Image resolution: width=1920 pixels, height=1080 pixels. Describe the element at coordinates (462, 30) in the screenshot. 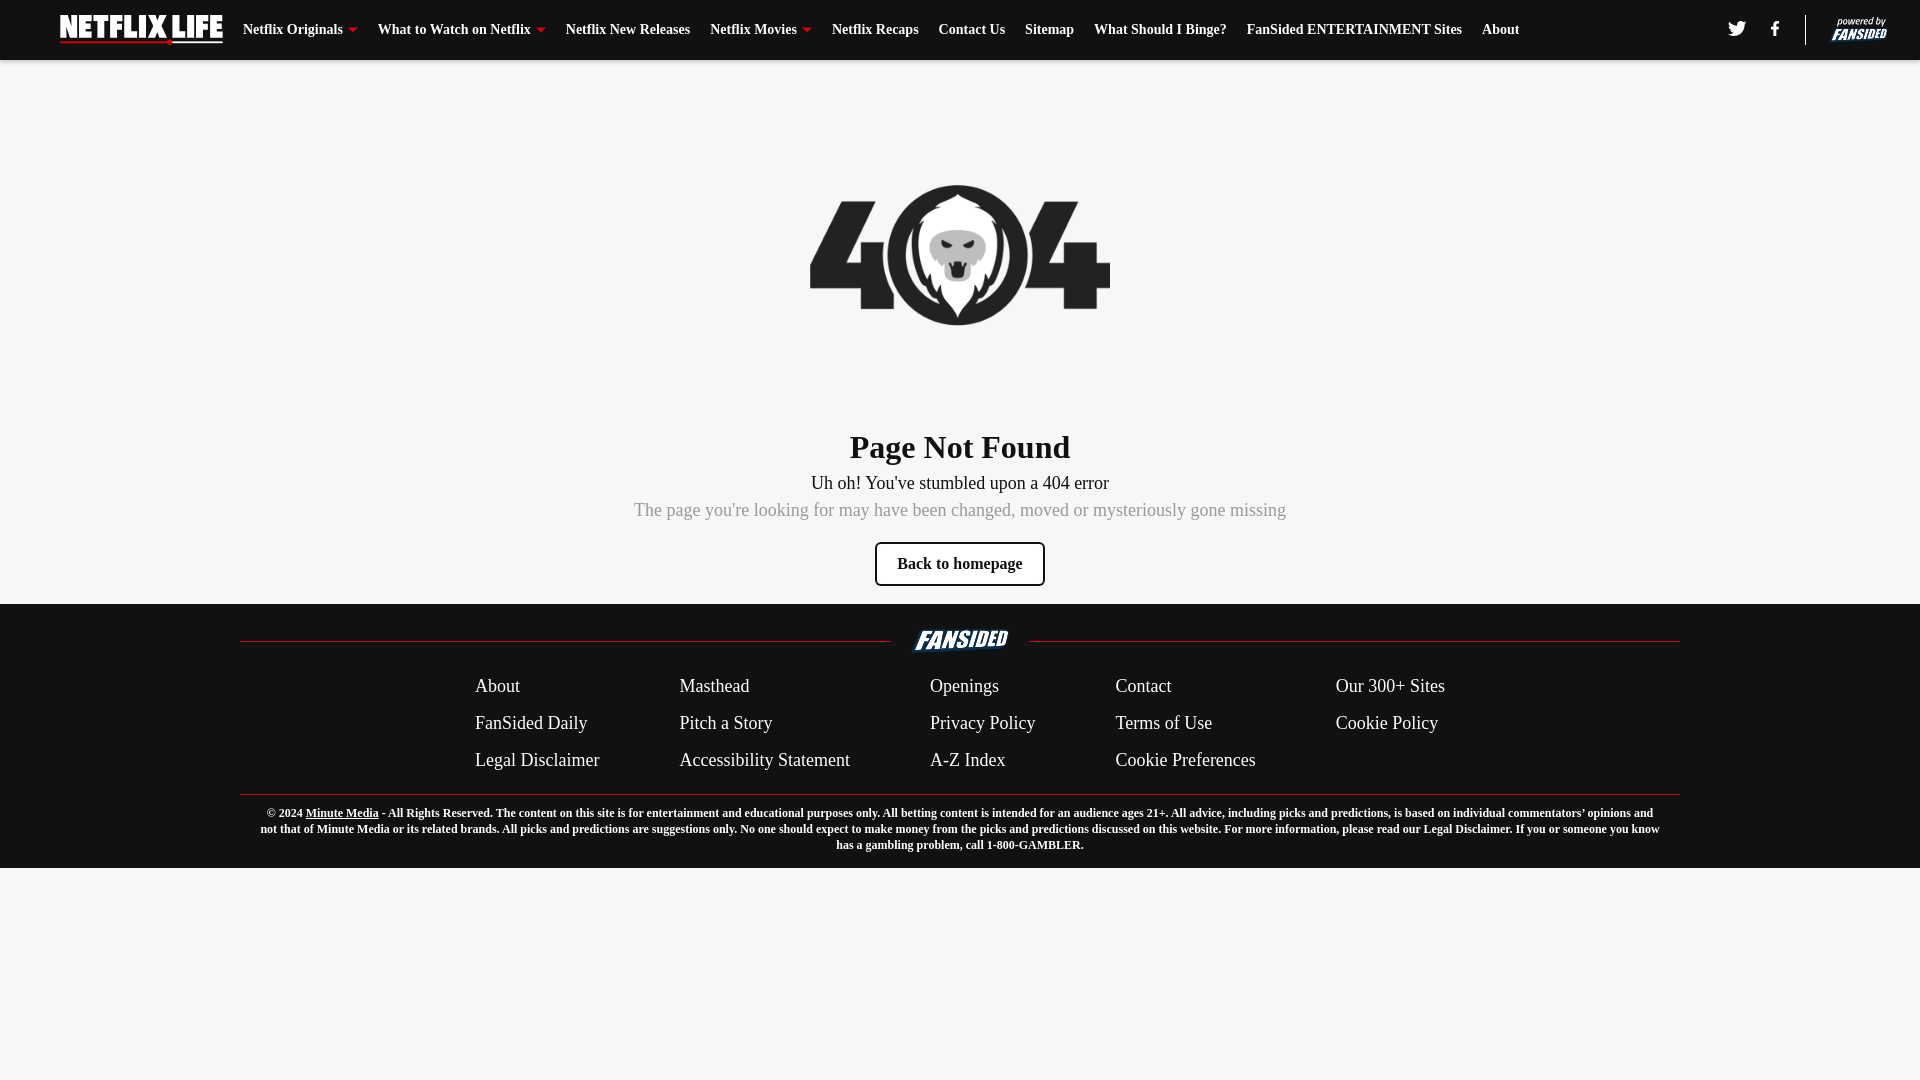

I see `What to Watch on Netflix` at that location.